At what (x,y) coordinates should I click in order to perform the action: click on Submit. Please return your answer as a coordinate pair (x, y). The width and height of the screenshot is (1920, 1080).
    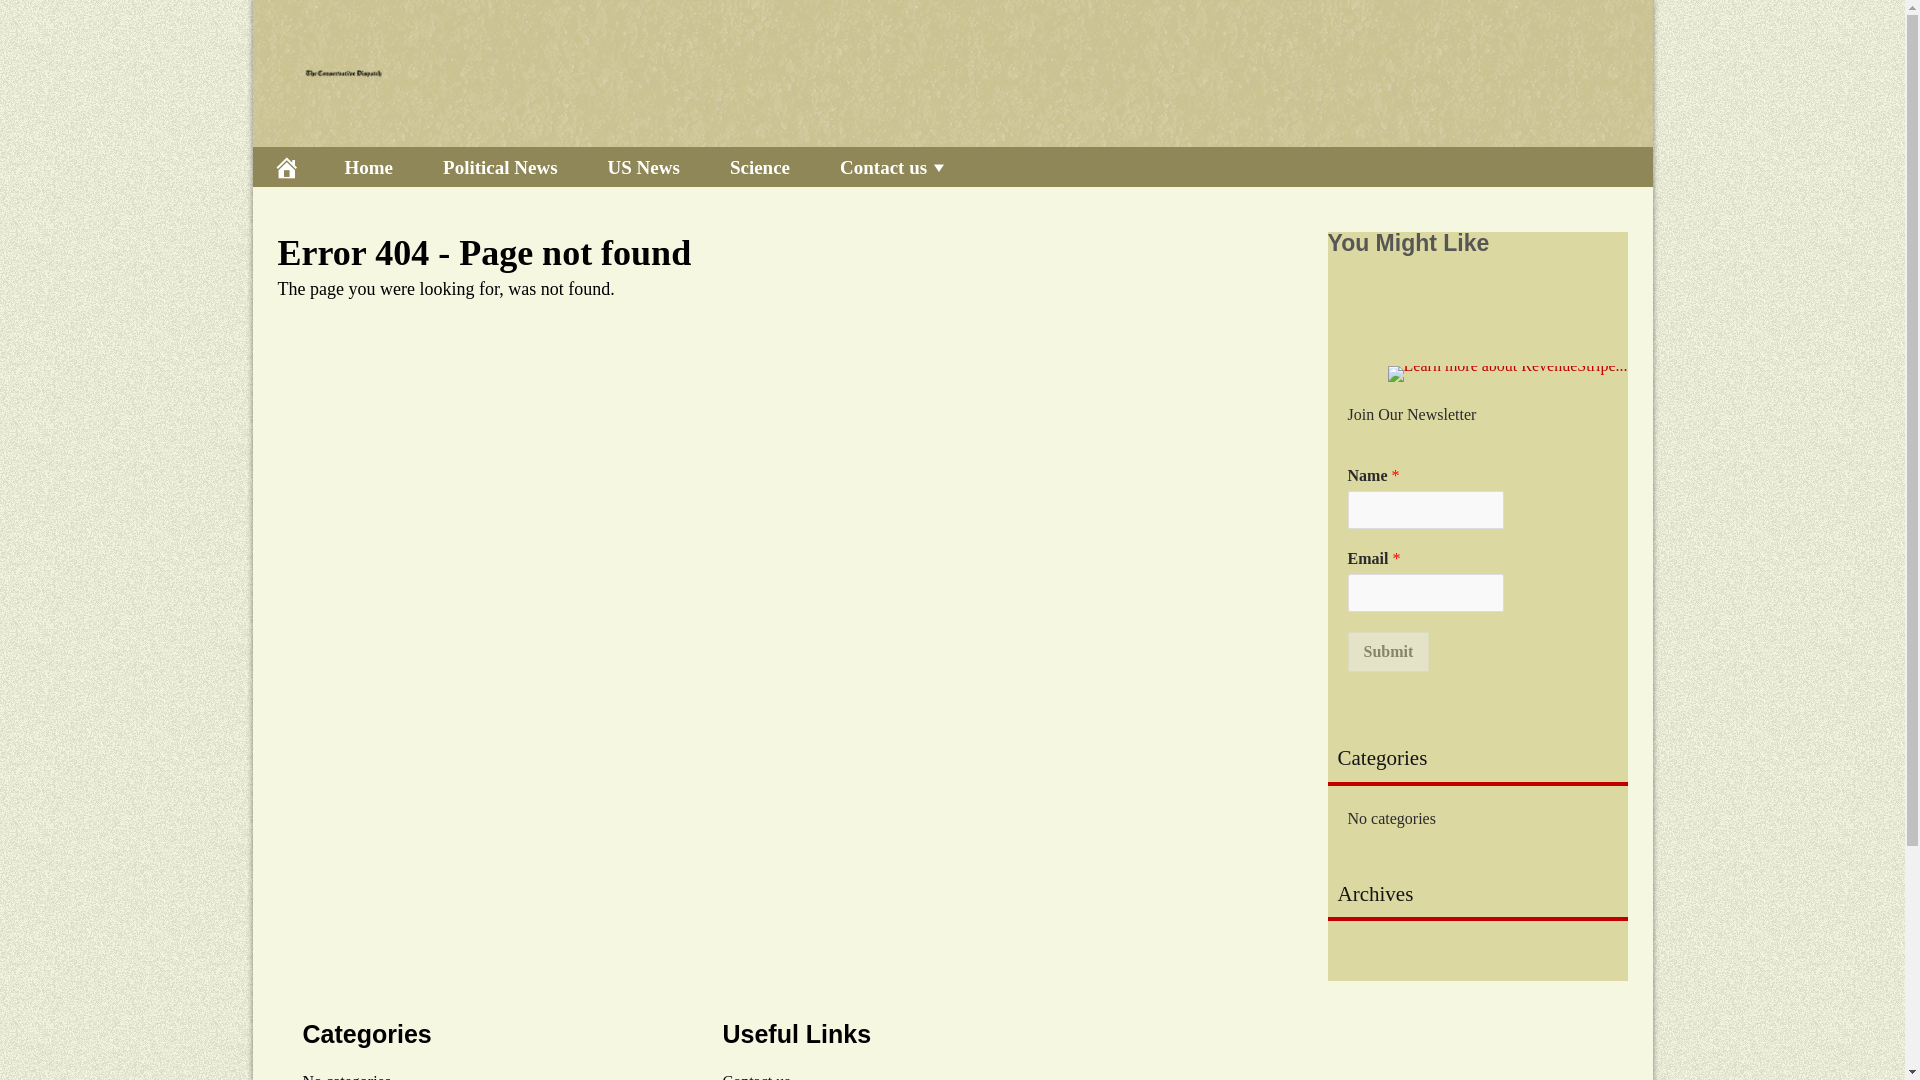
    Looking at the image, I should click on (1388, 651).